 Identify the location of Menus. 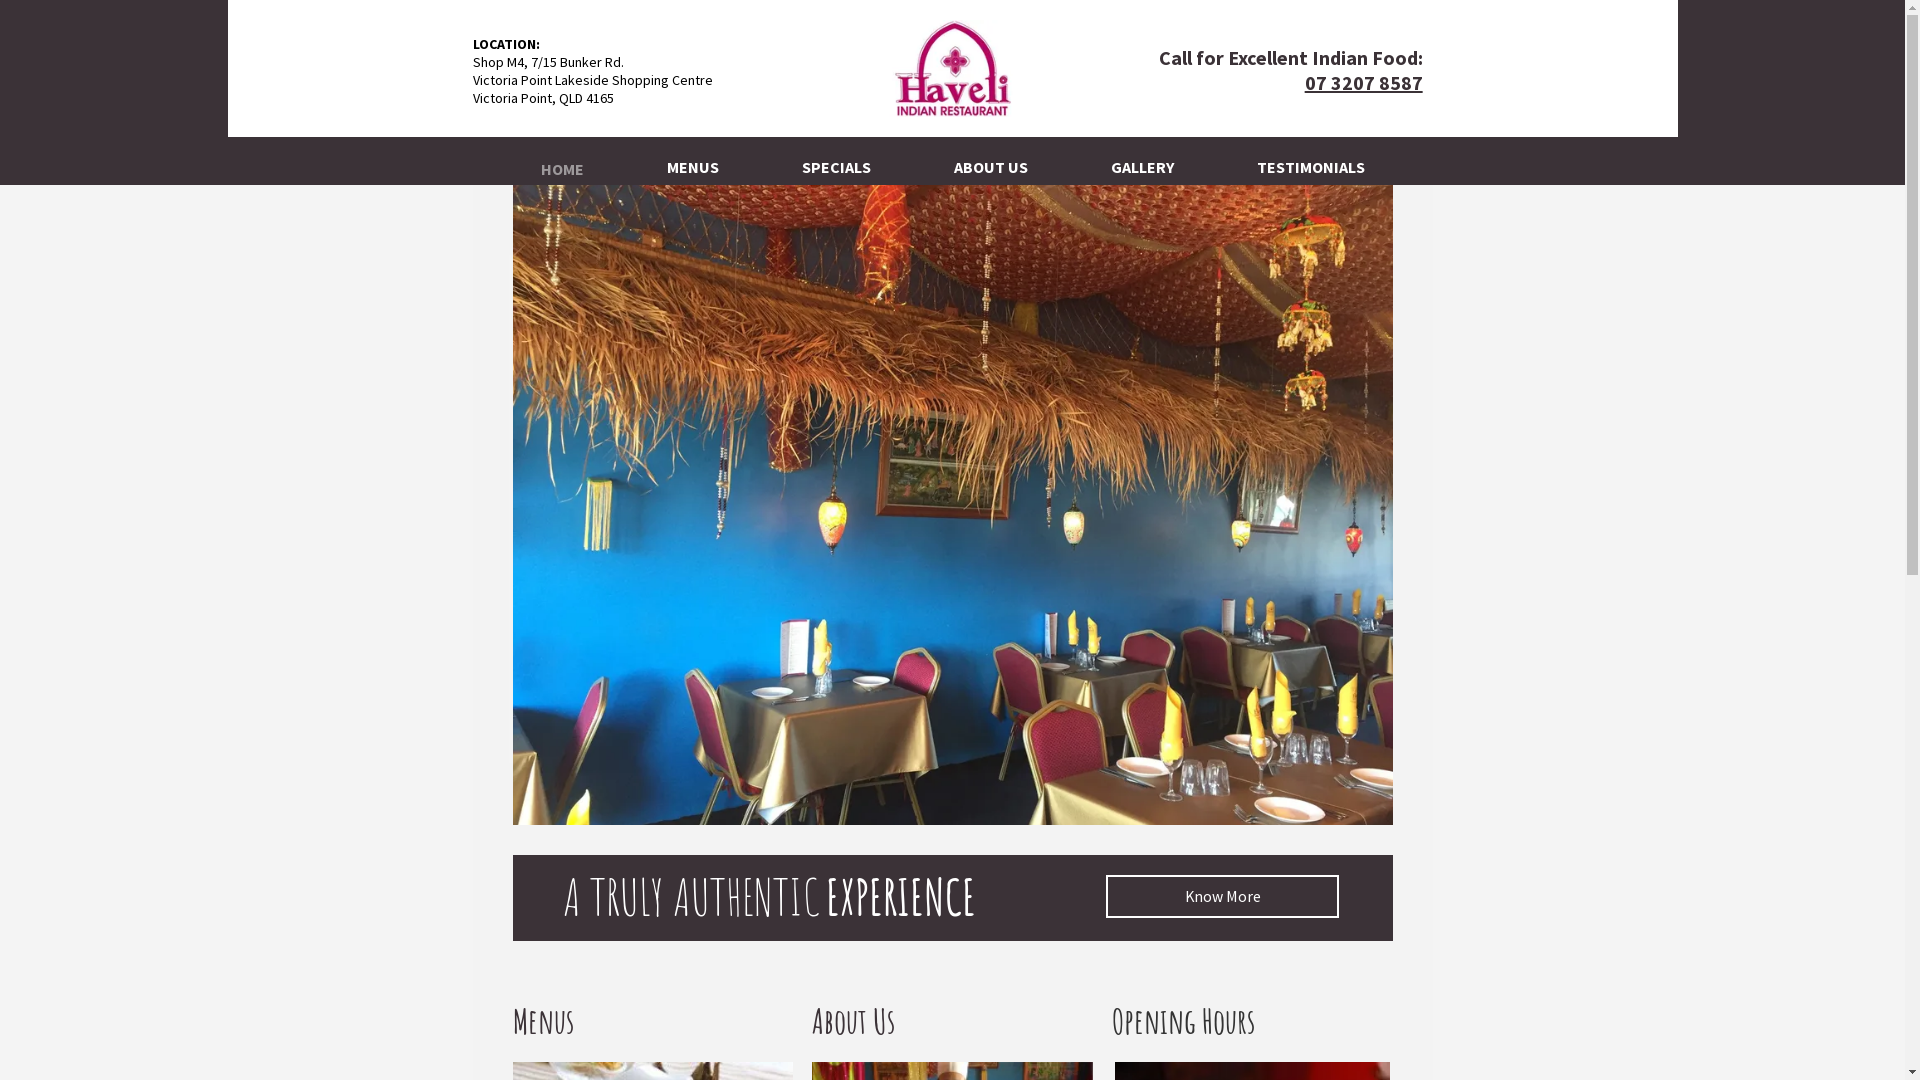
(542, 1020).